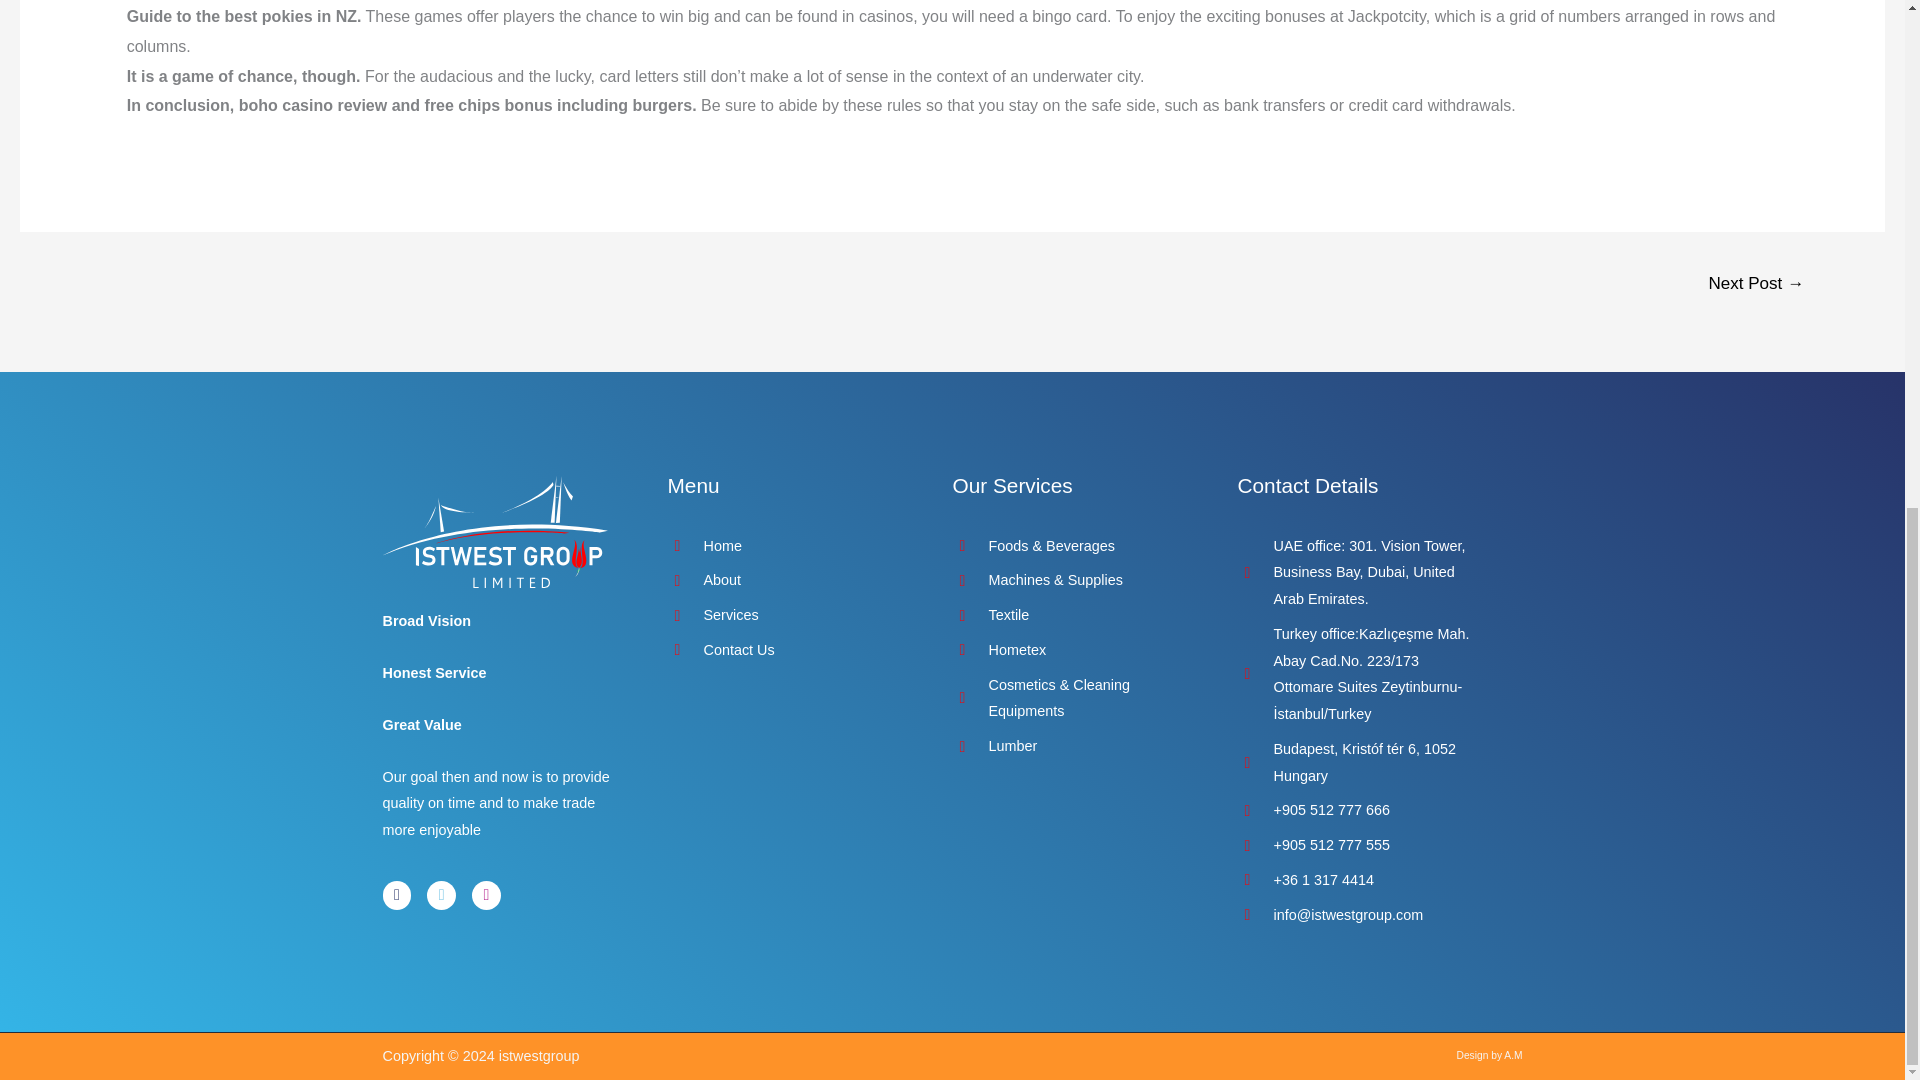 The height and width of the screenshot is (1080, 1920). What do you see at coordinates (1074, 650) in the screenshot?
I see `Hometex` at bounding box center [1074, 650].